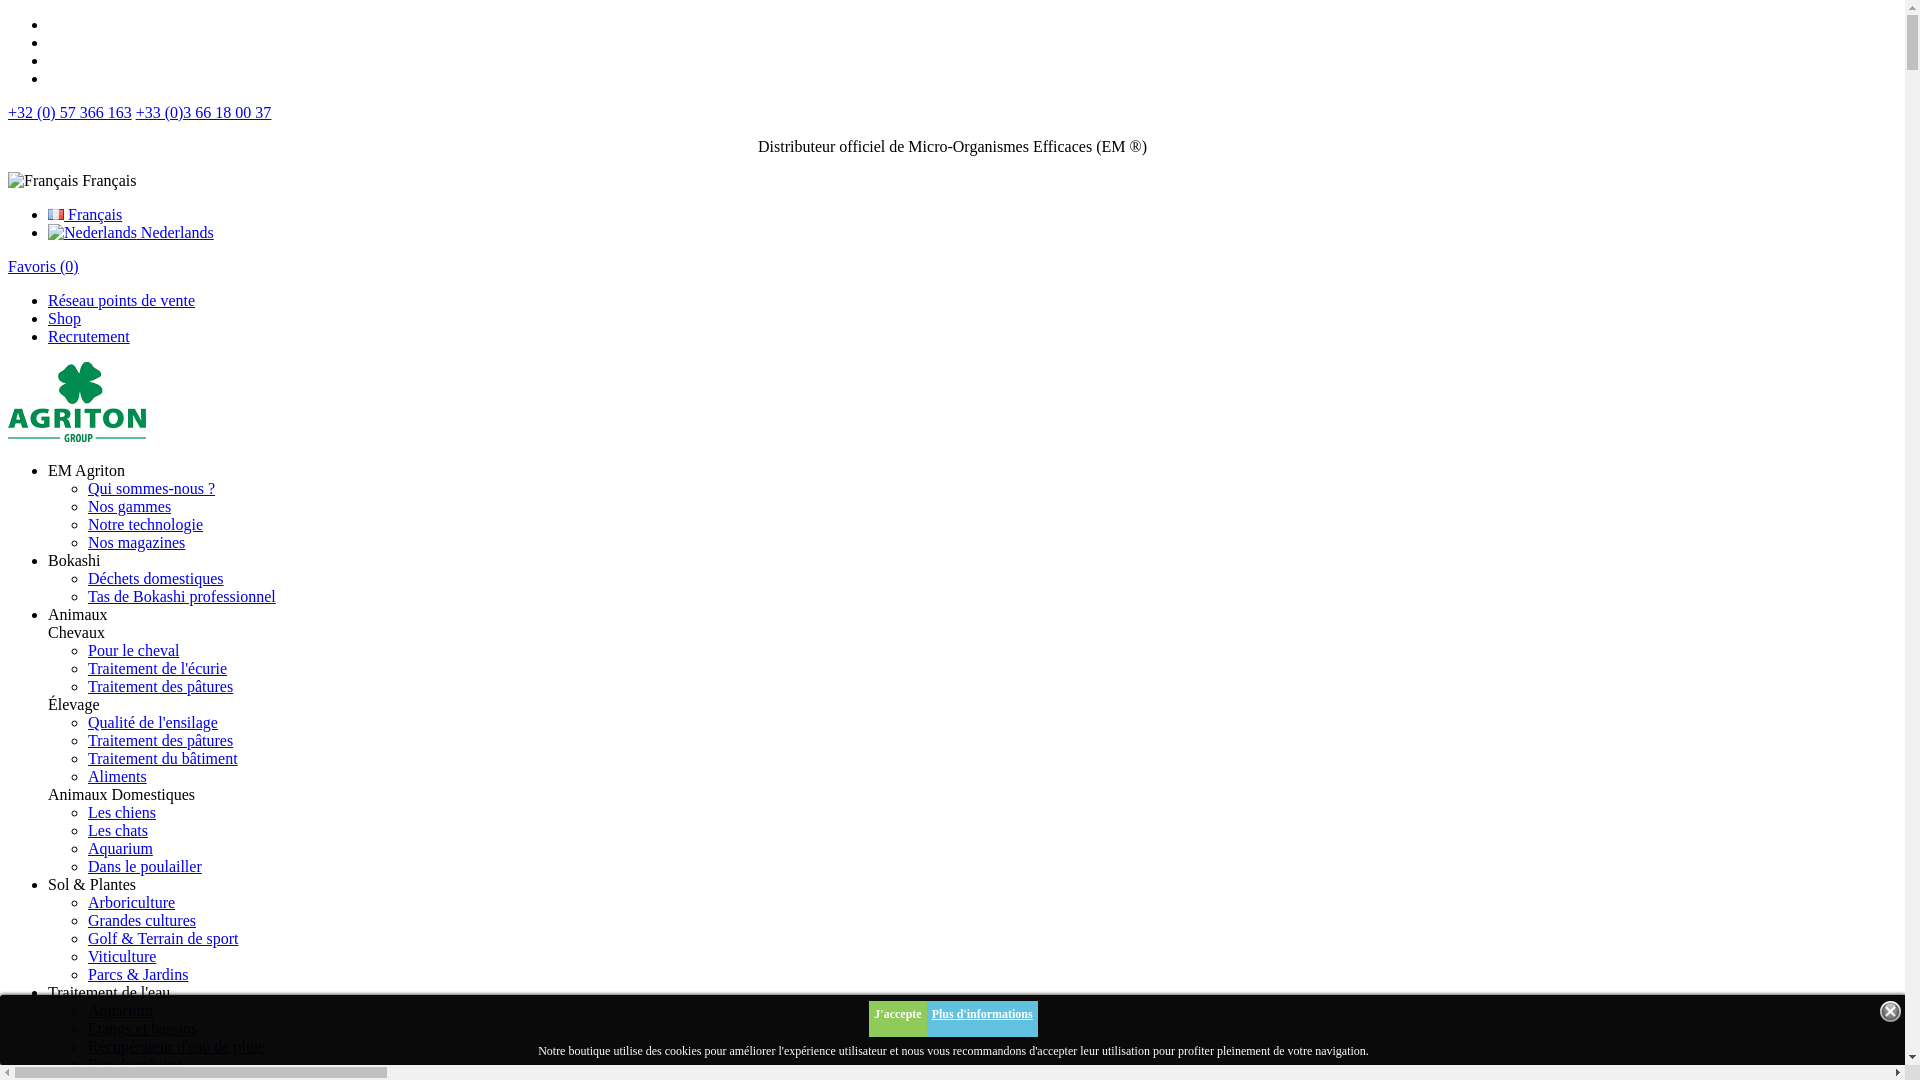 The image size is (1920, 1080). Describe the element at coordinates (142, 1028) in the screenshot. I see `Etangs et bassins` at that location.